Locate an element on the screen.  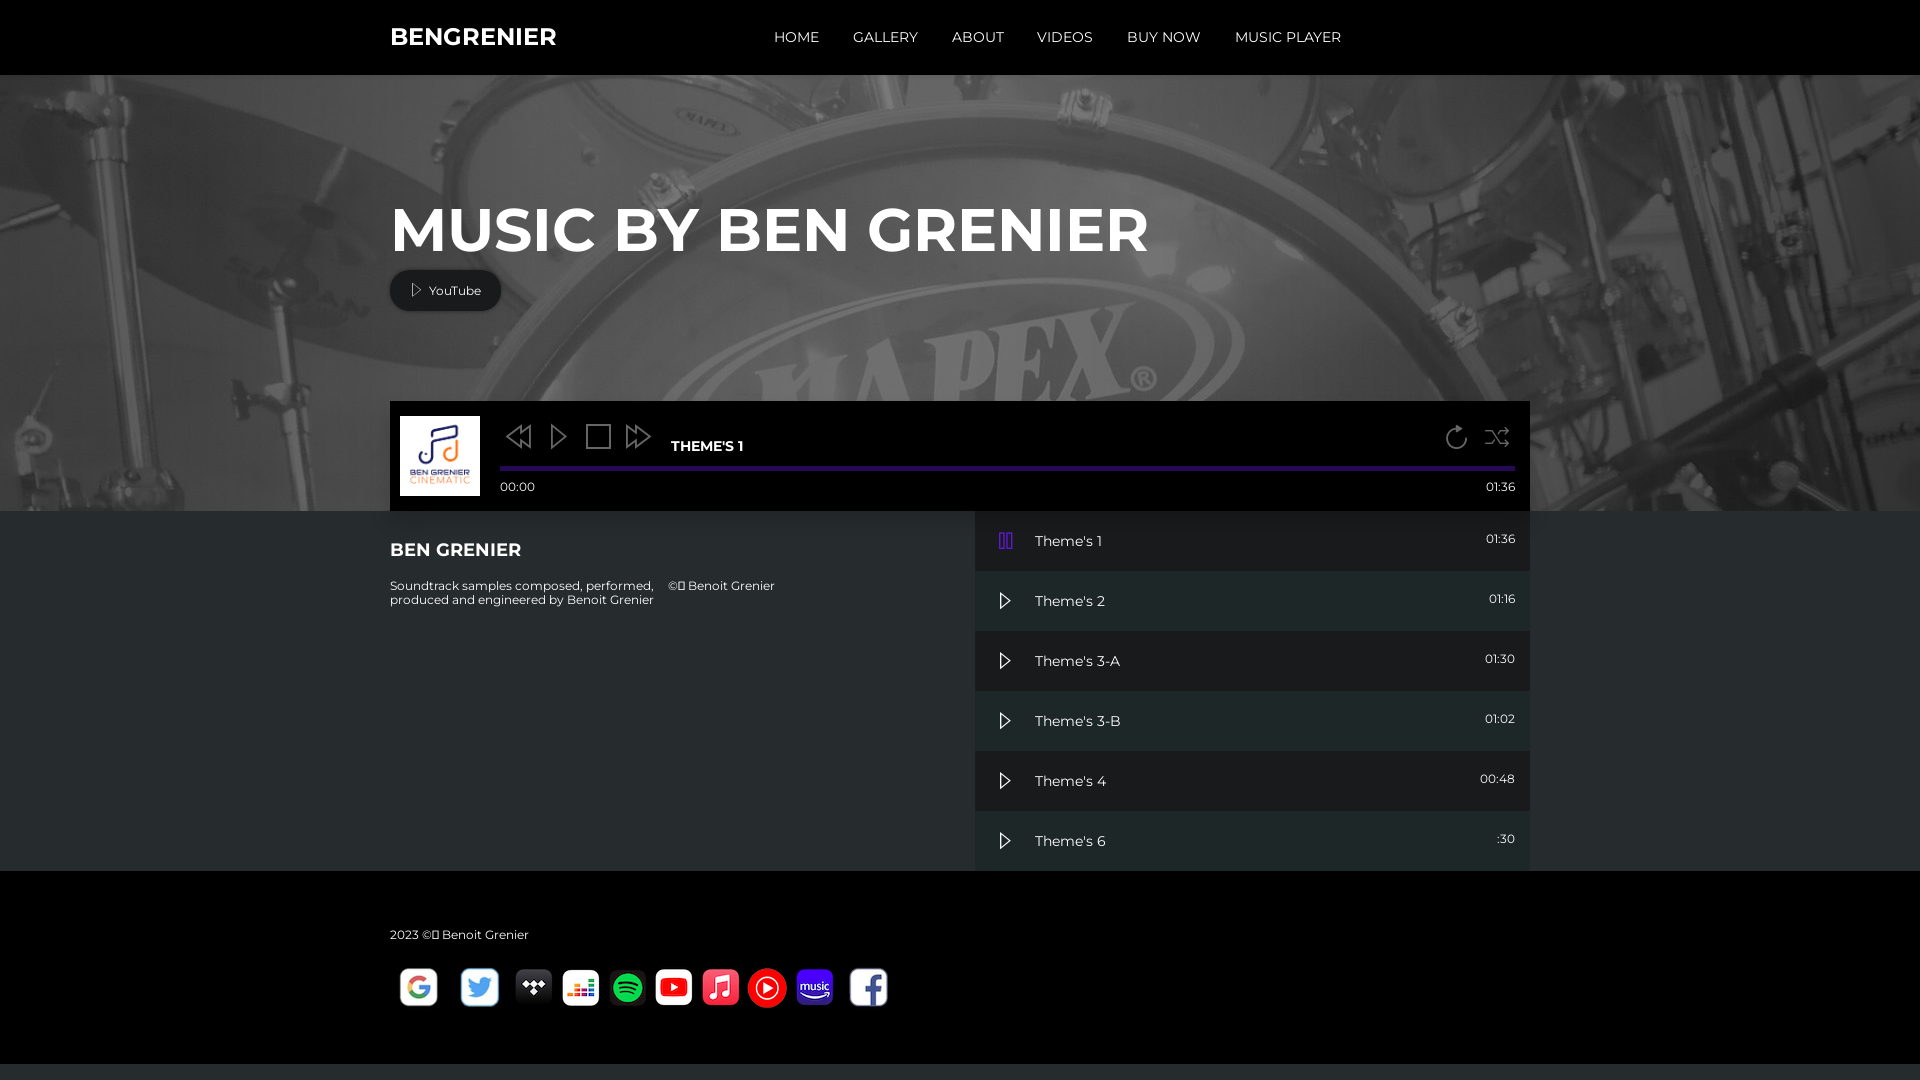
VIDEOS is located at coordinates (1065, 37).